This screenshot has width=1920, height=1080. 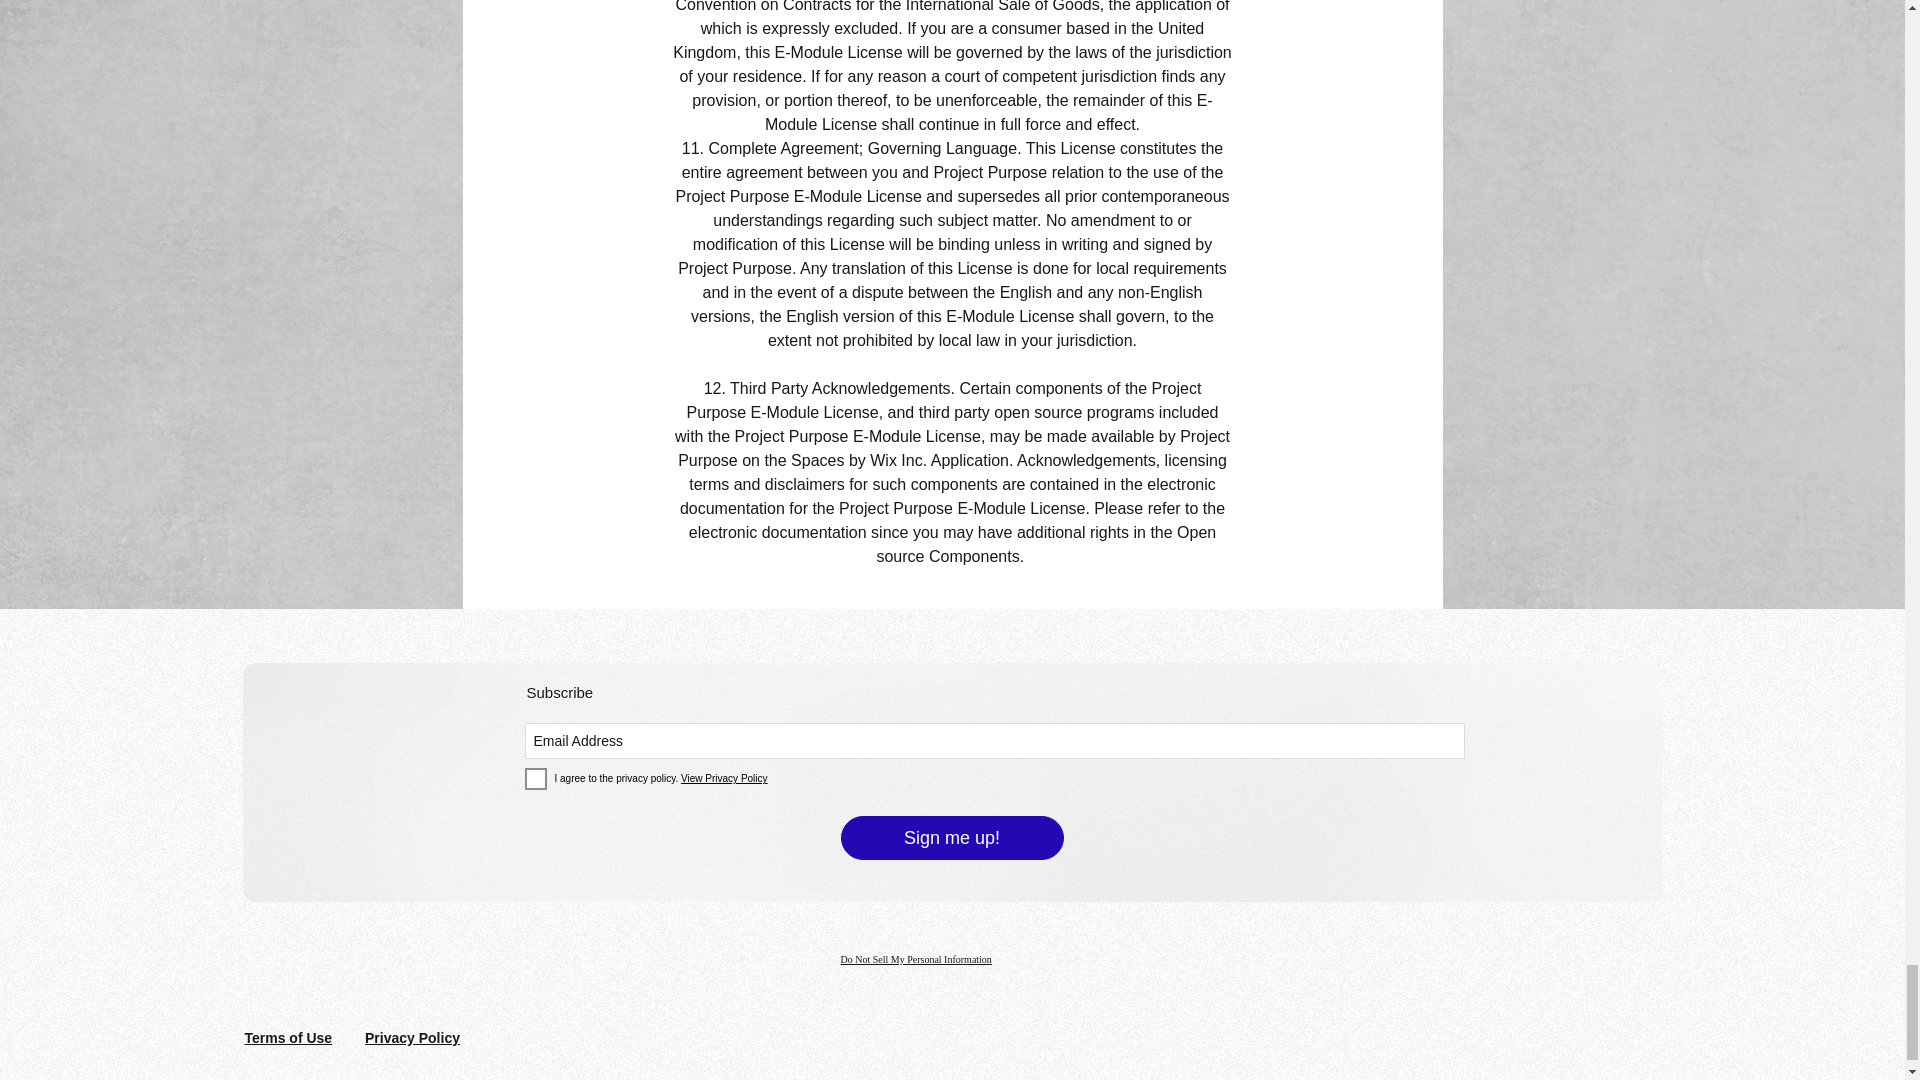 What do you see at coordinates (724, 778) in the screenshot?
I see `View Privacy Policy` at bounding box center [724, 778].